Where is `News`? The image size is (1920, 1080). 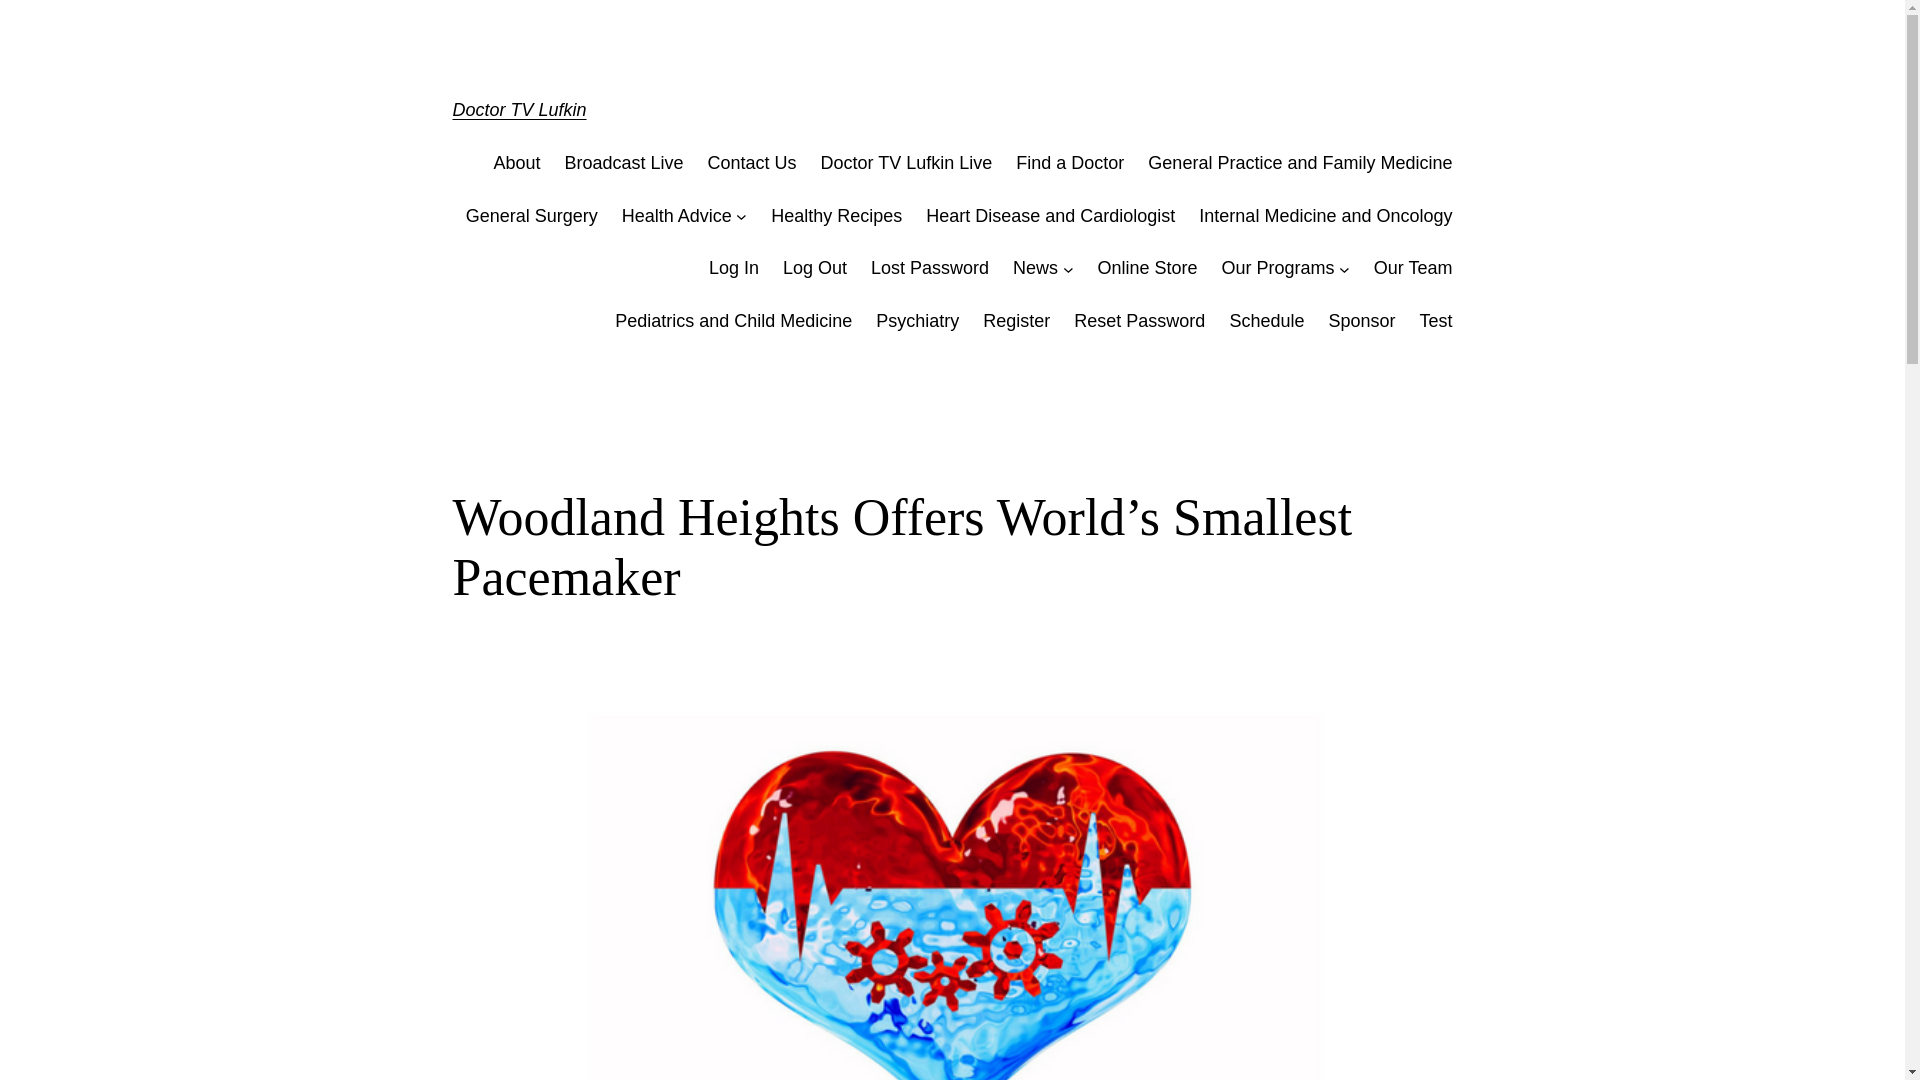
News is located at coordinates (1035, 268).